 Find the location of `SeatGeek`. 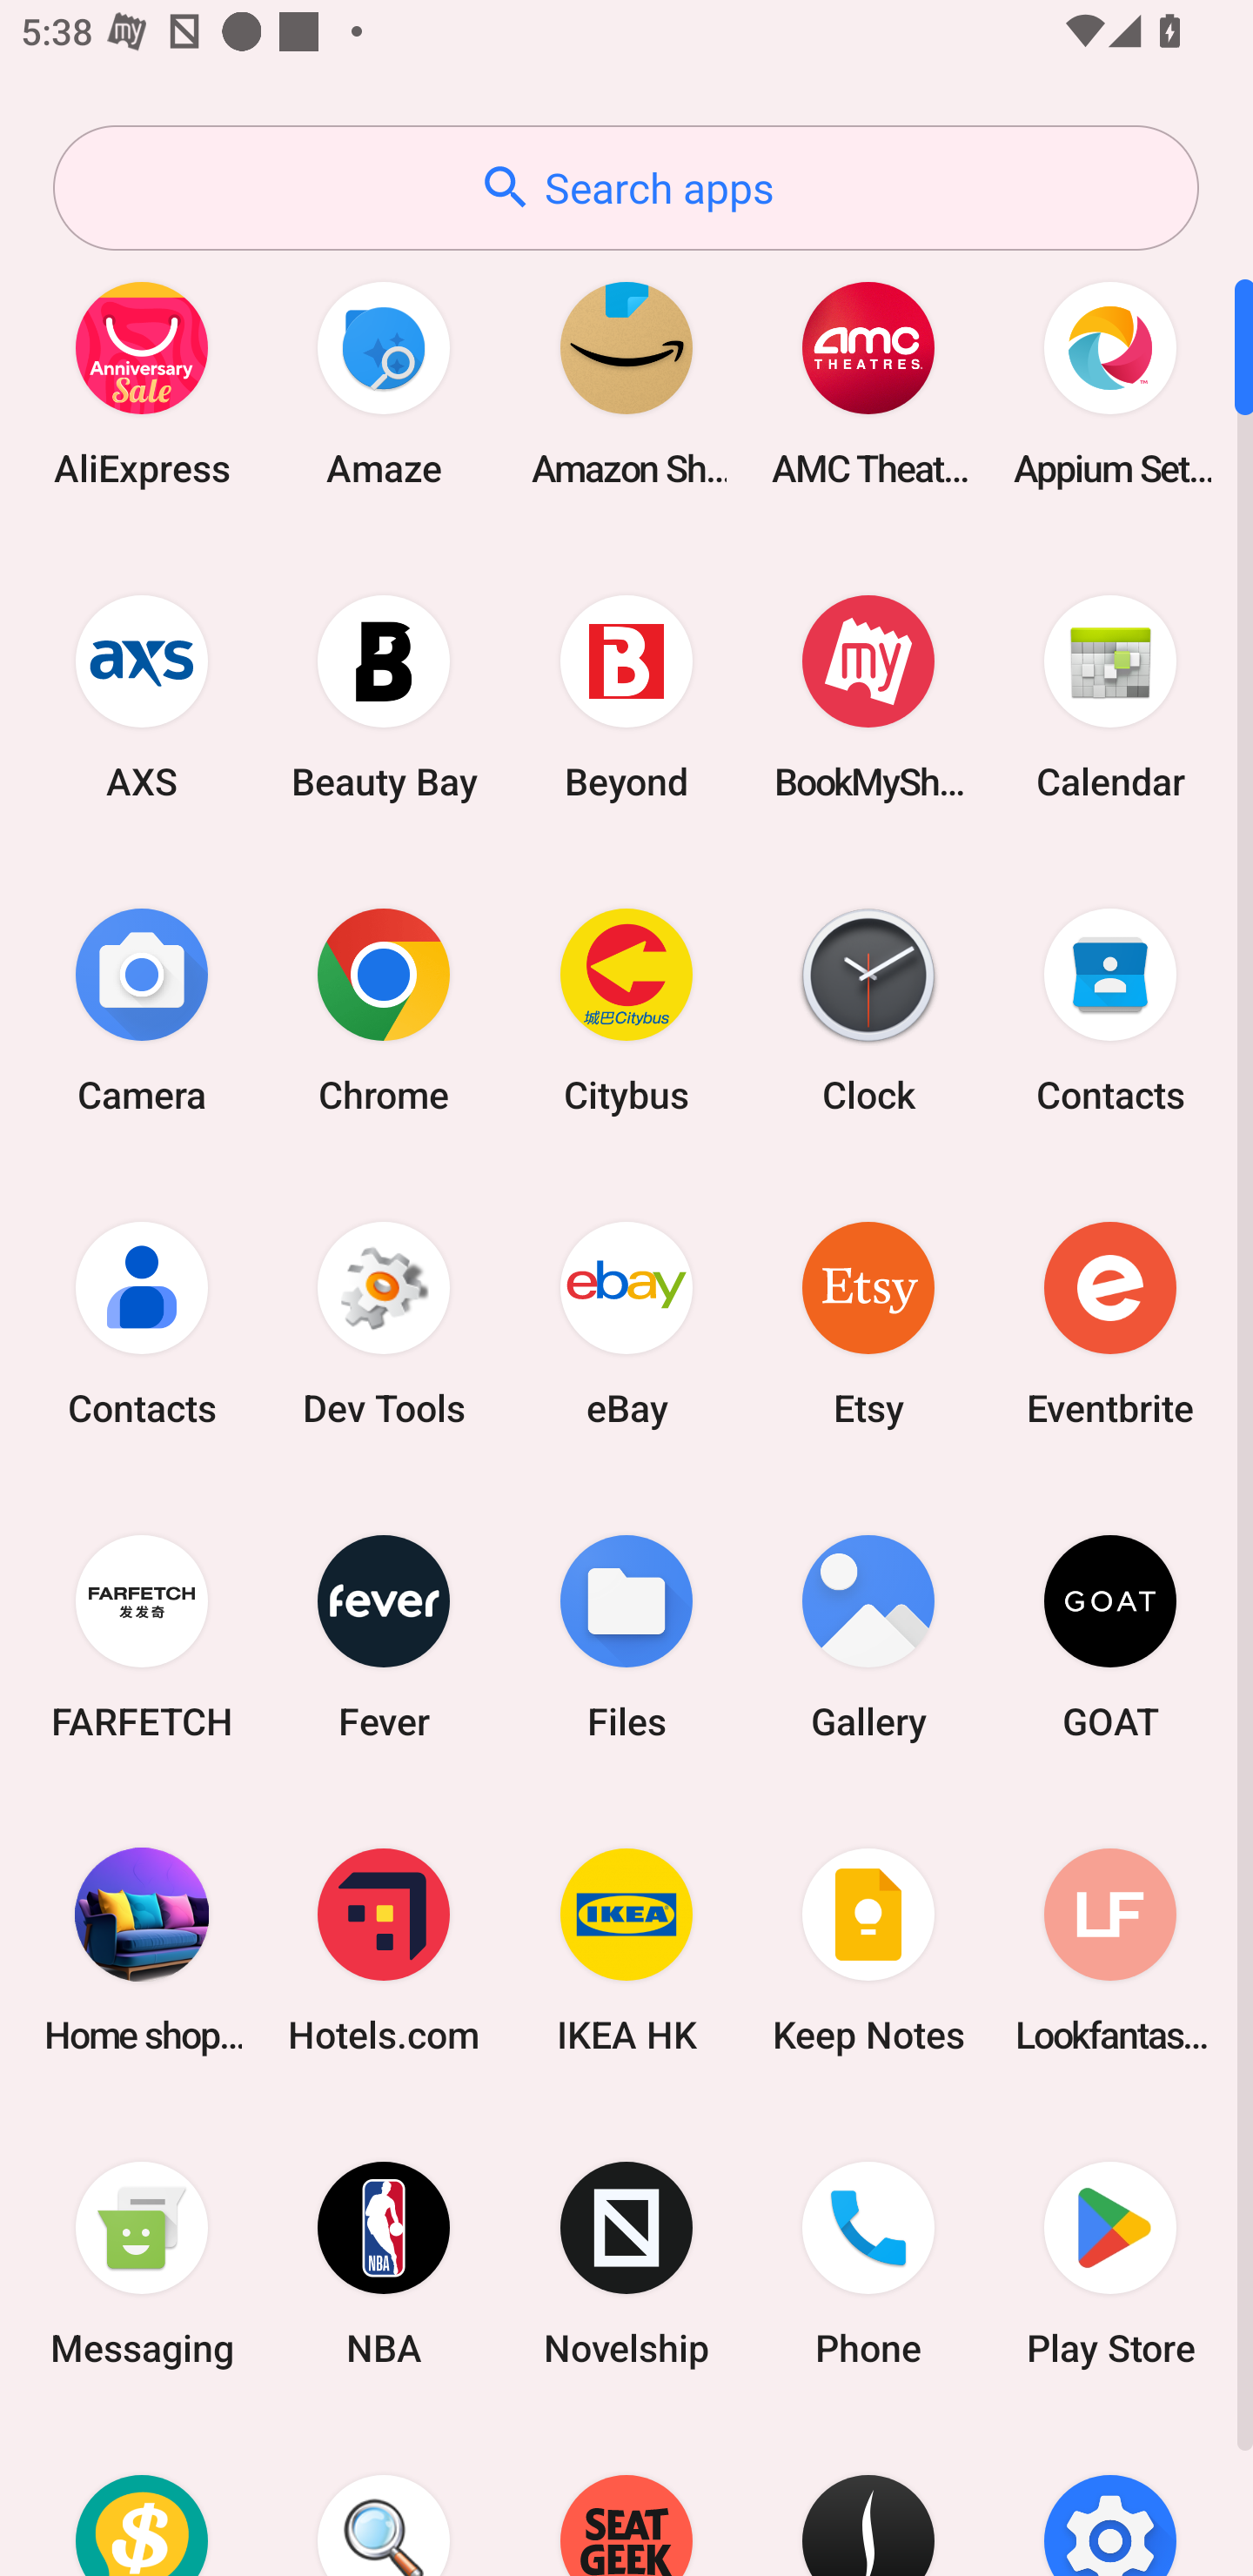

SeatGeek is located at coordinates (626, 2499).